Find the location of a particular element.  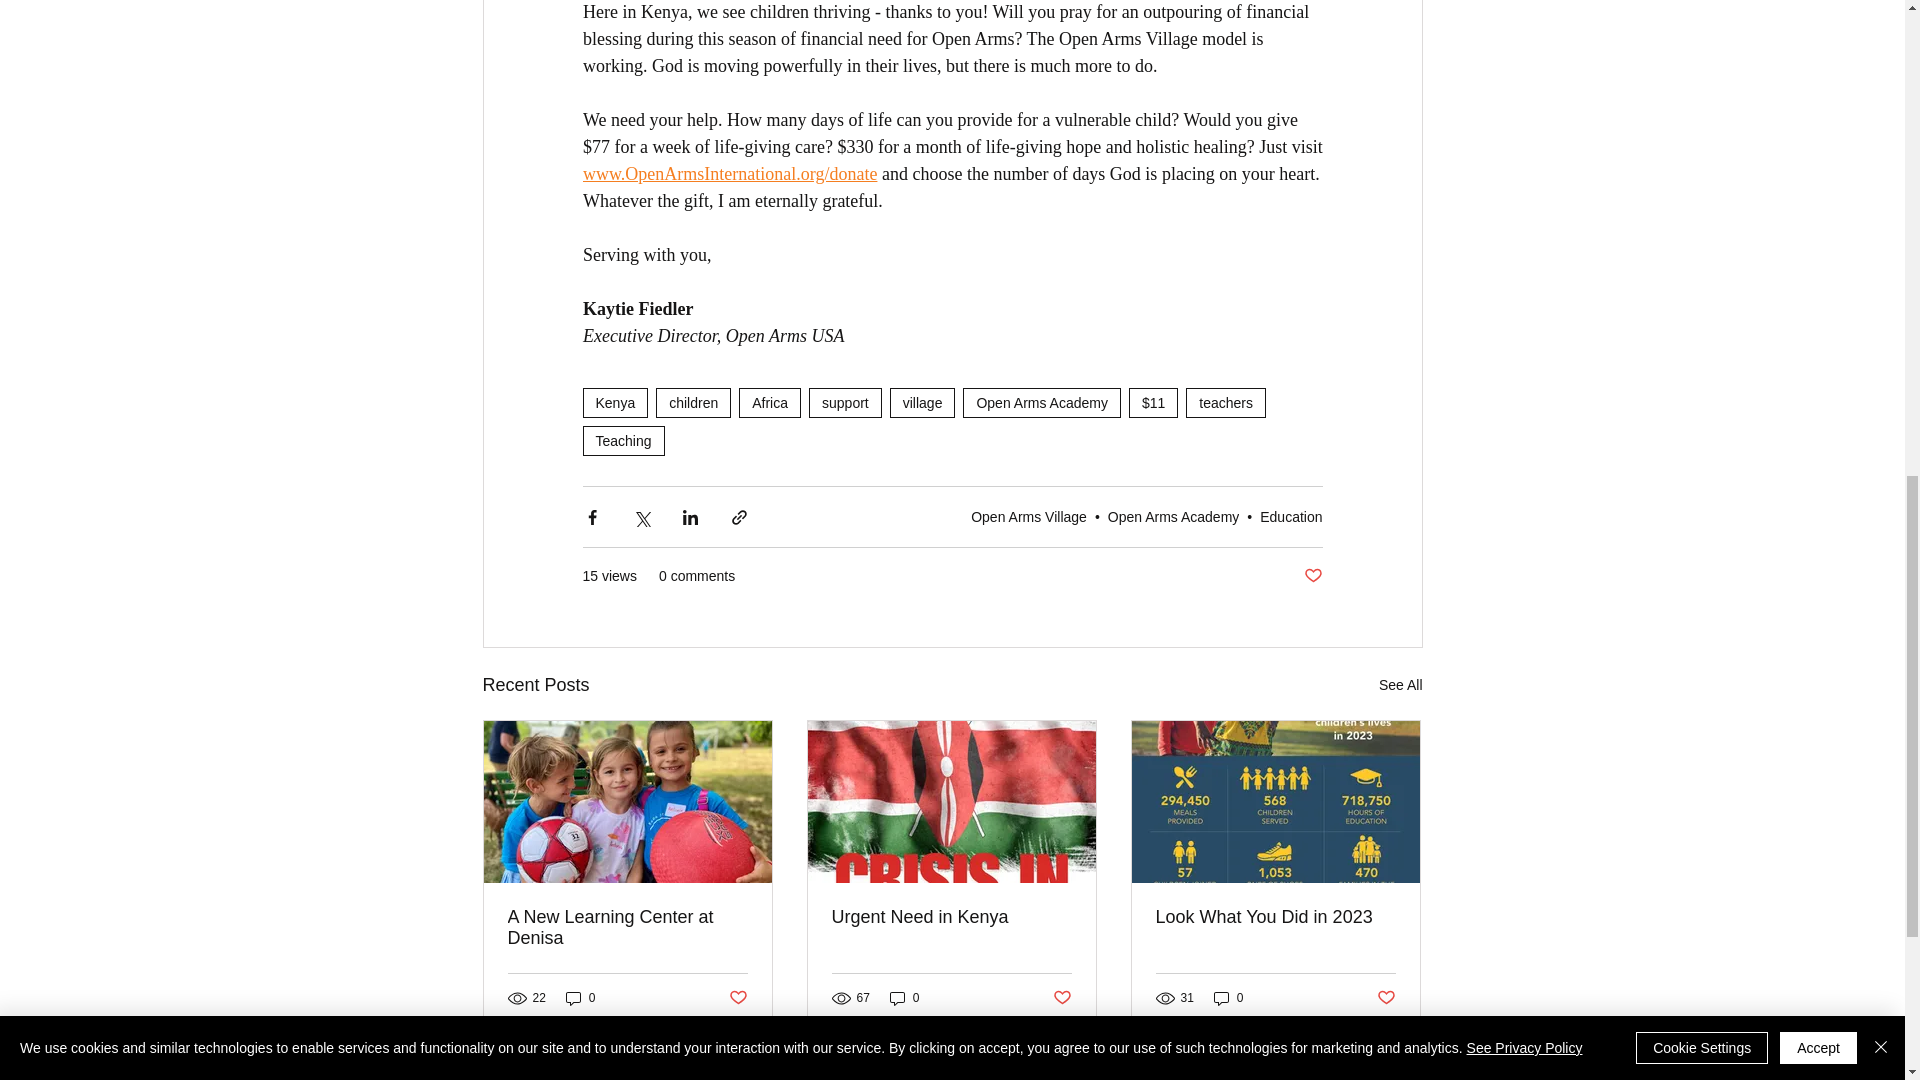

support is located at coordinates (844, 402).